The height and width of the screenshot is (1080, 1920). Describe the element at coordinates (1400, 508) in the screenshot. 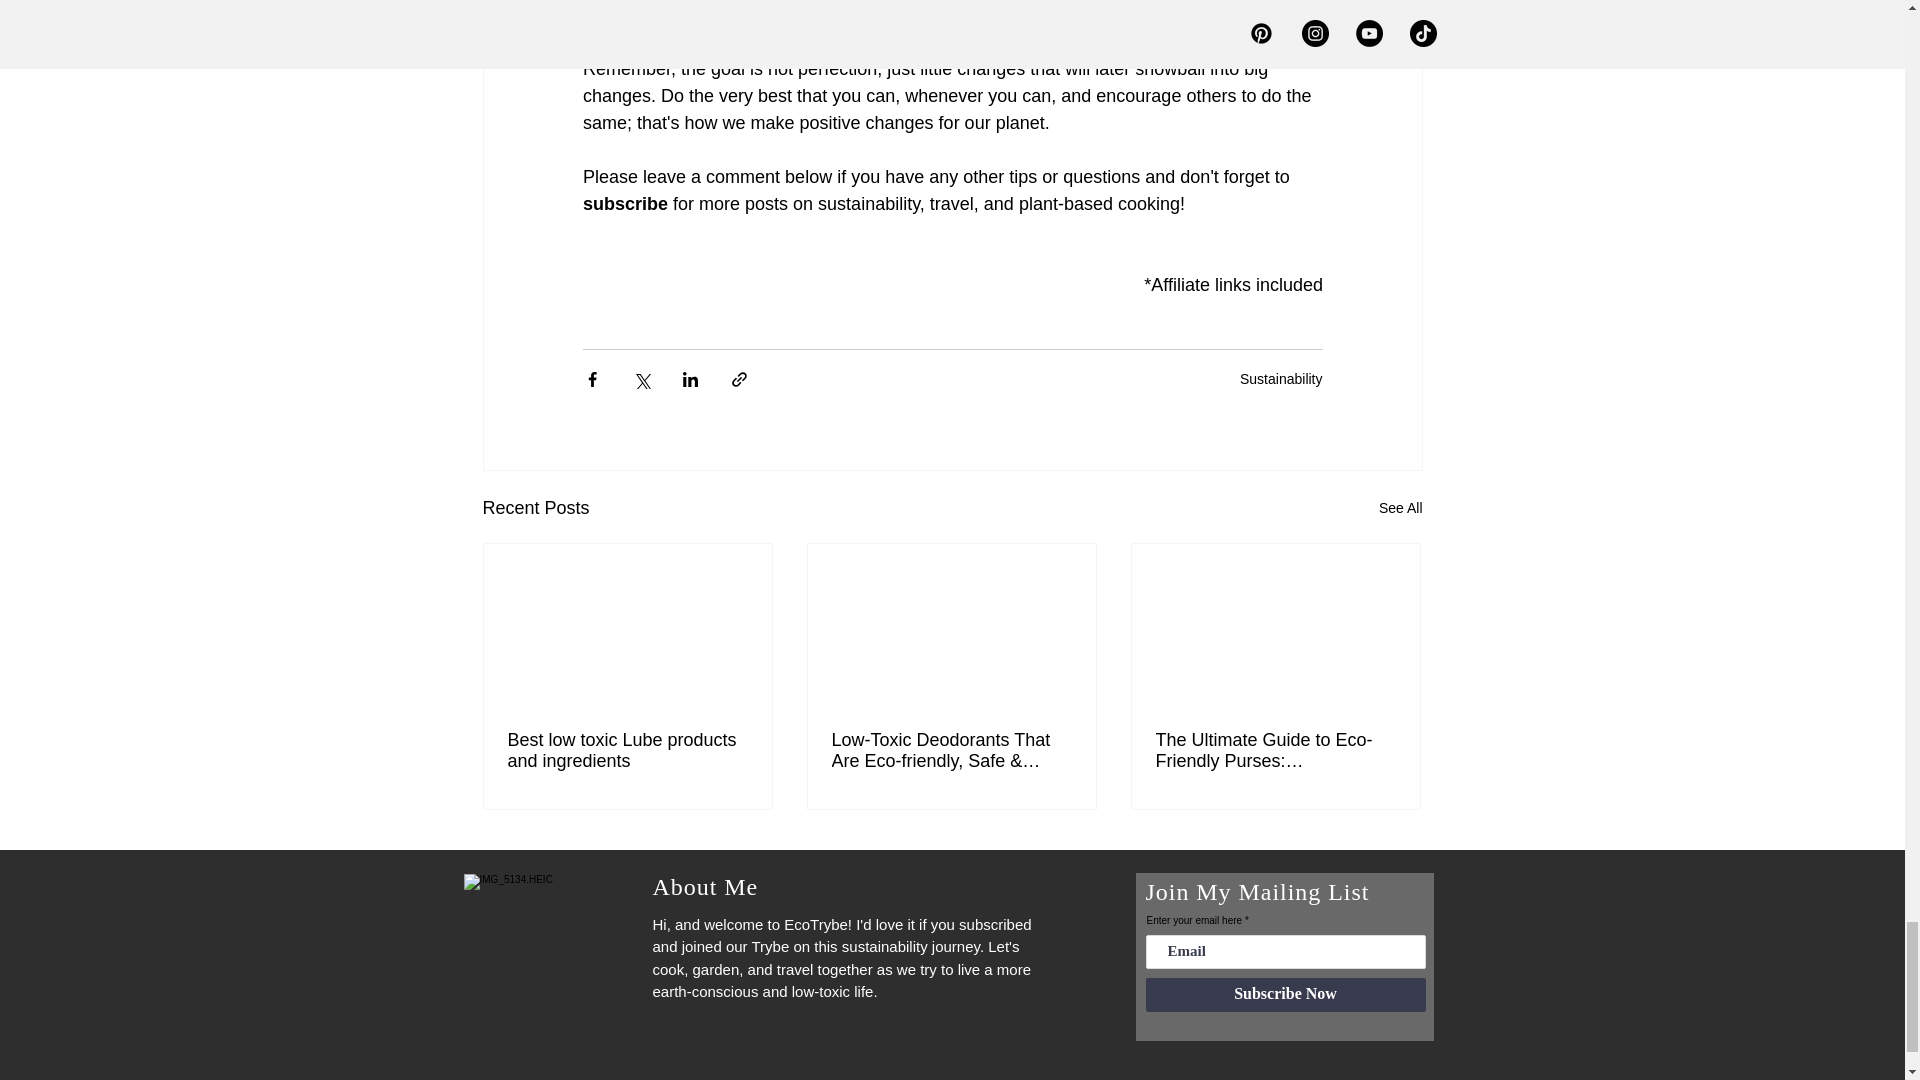

I see `See All` at that location.